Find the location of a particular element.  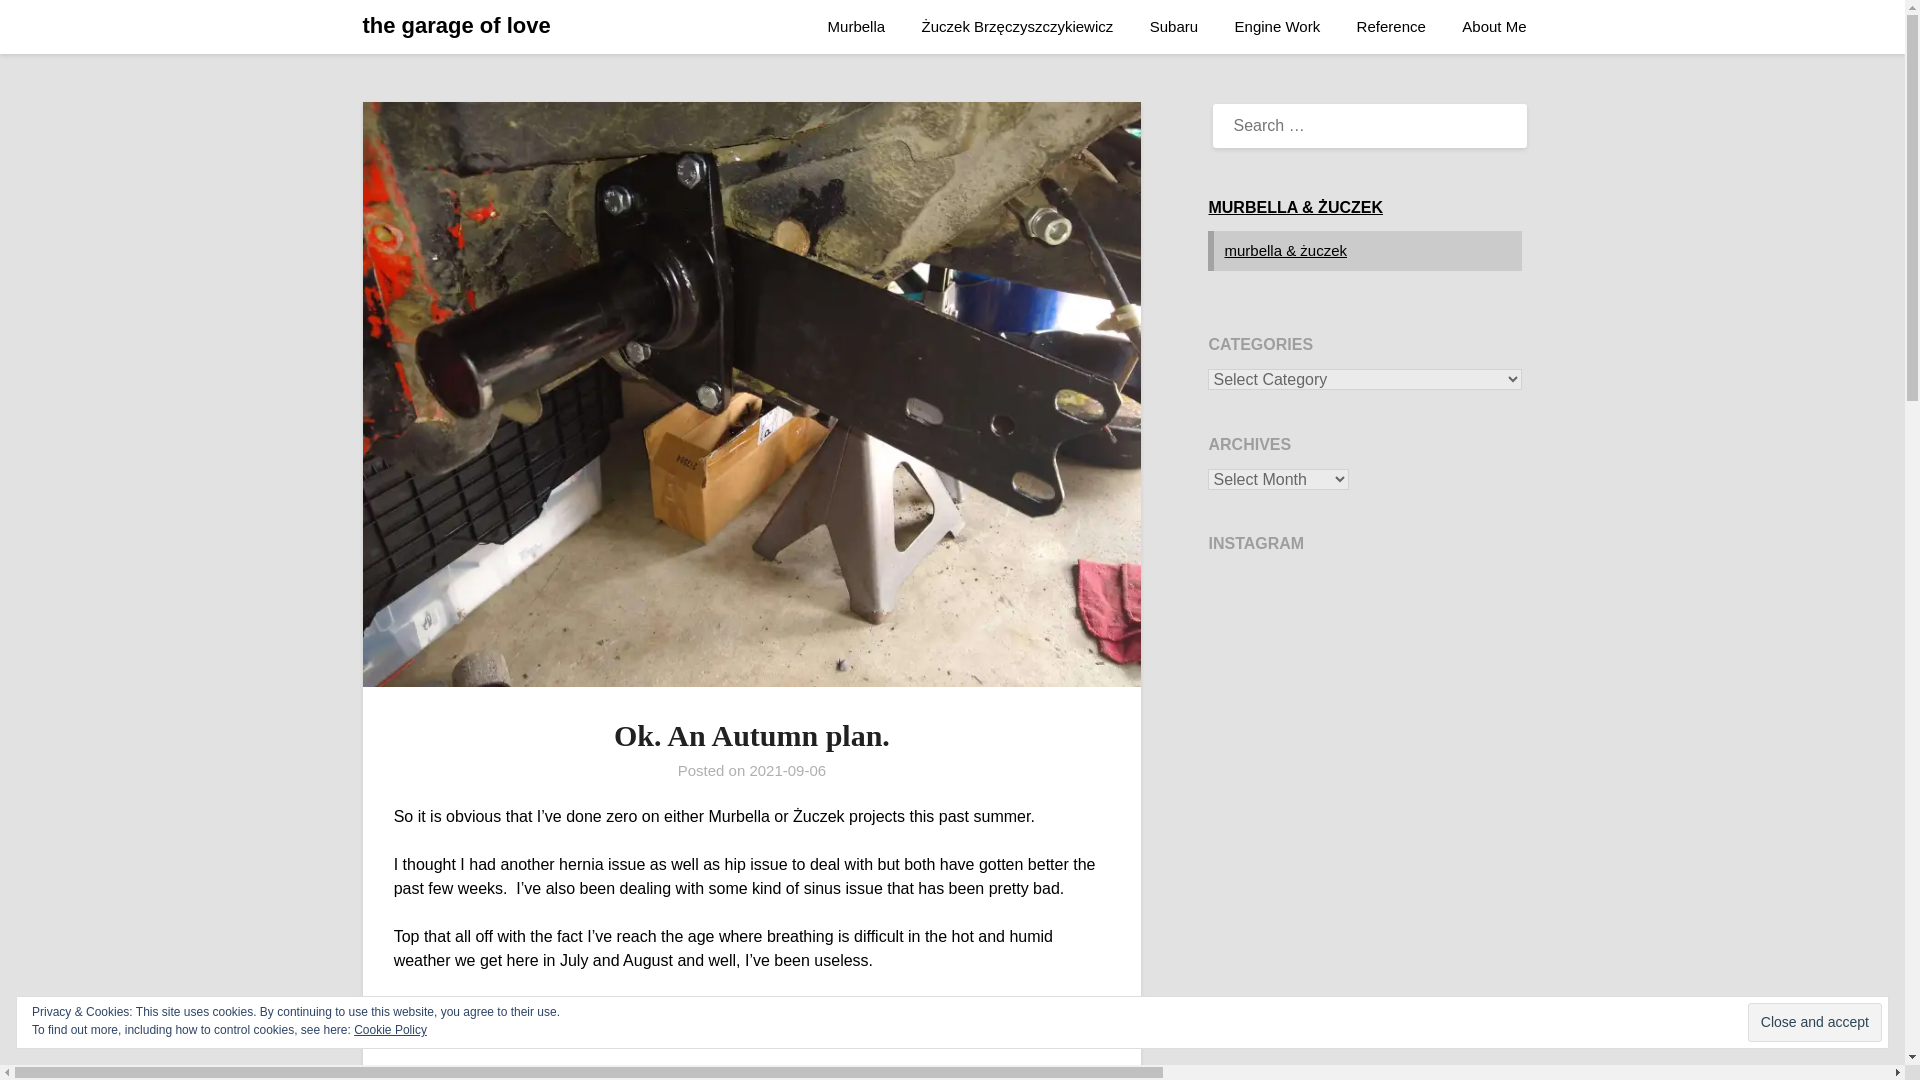

Murbella is located at coordinates (857, 27).